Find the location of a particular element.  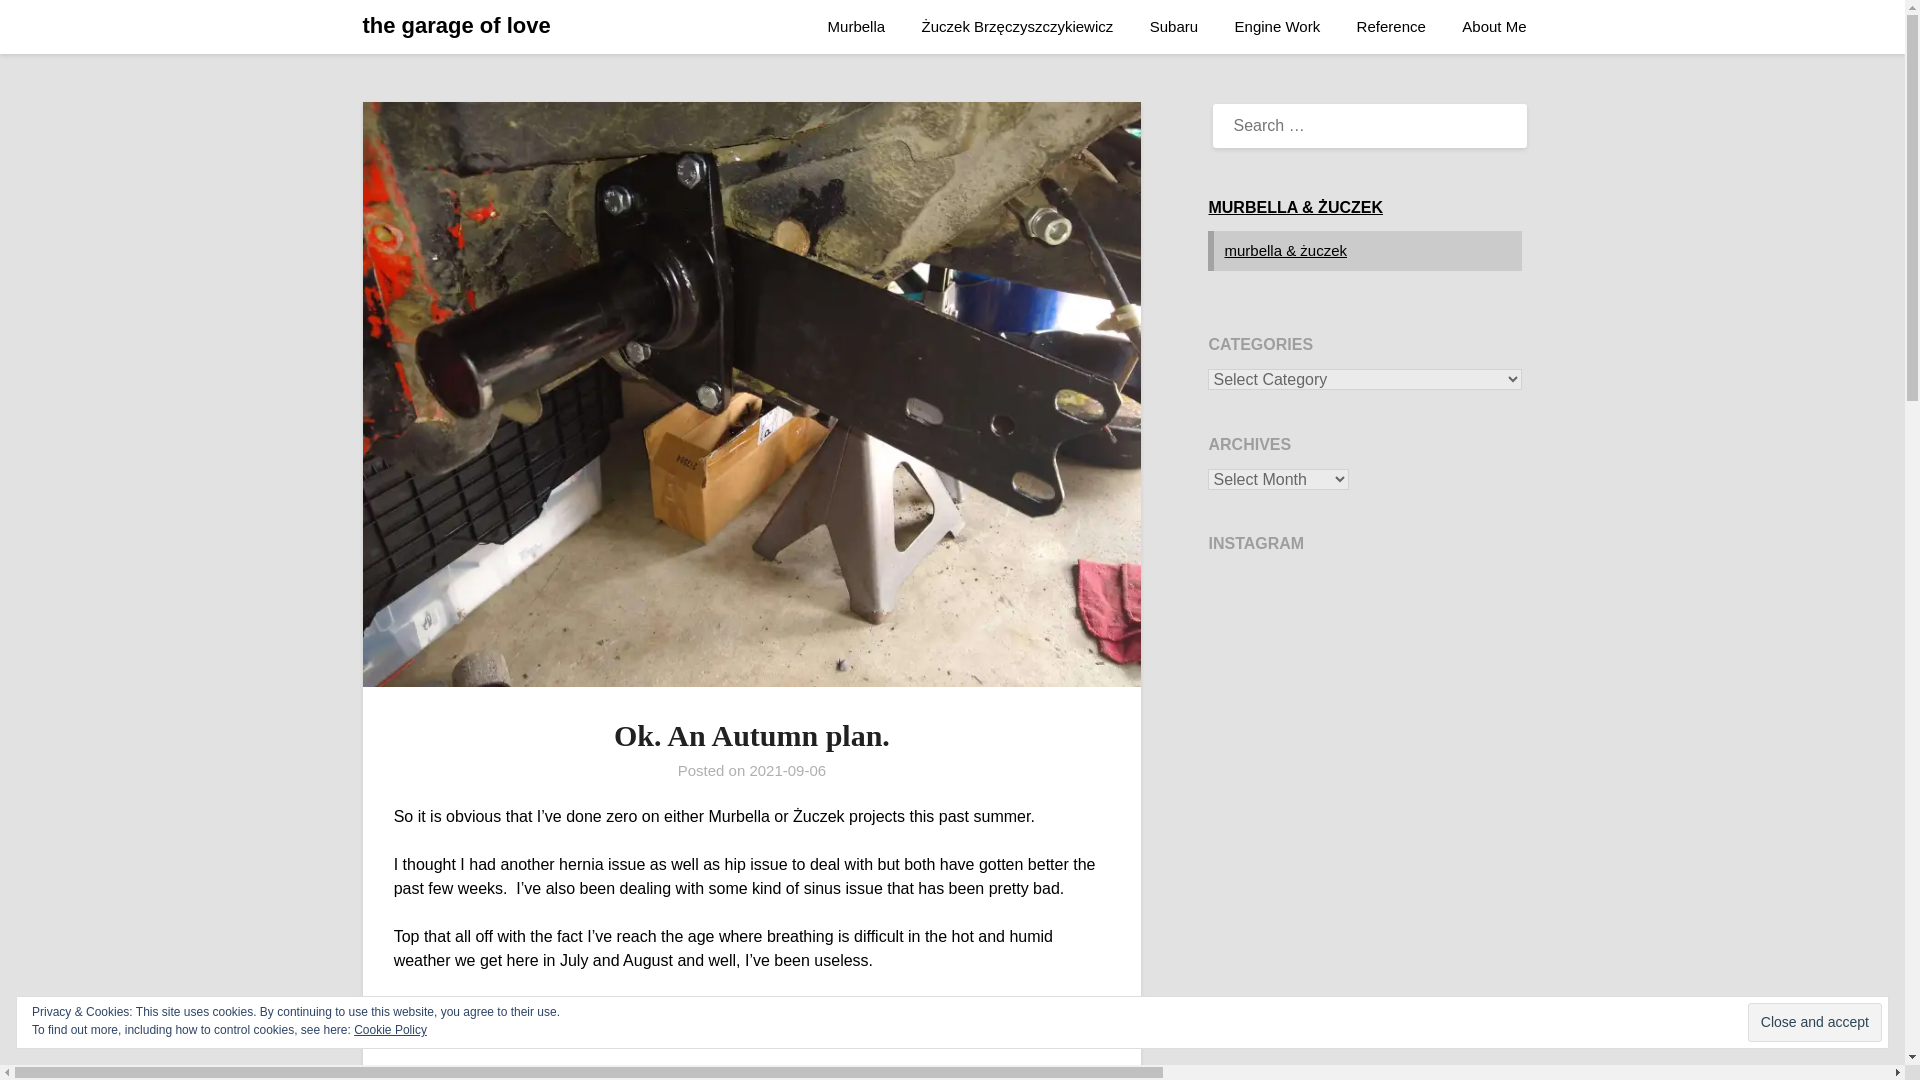

Murbella is located at coordinates (857, 27).